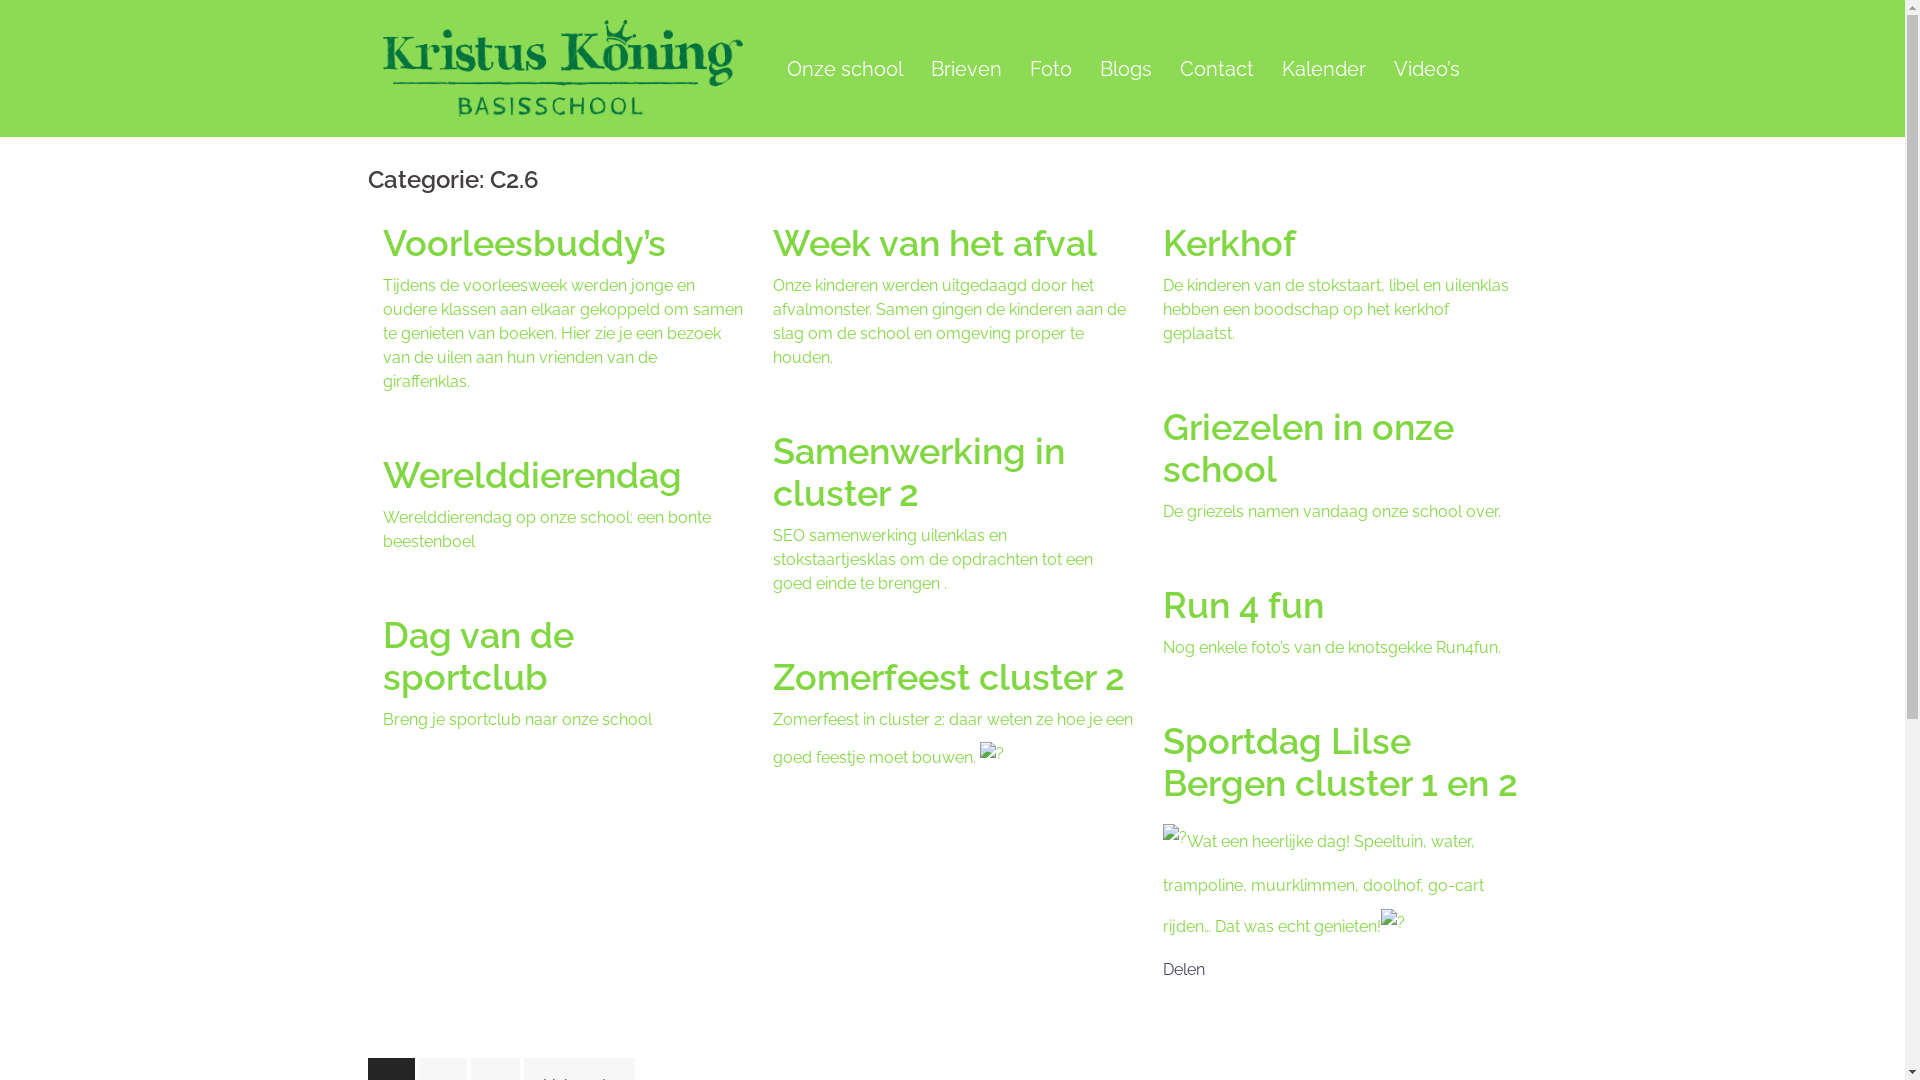  I want to click on Blogs, so click(1126, 69).